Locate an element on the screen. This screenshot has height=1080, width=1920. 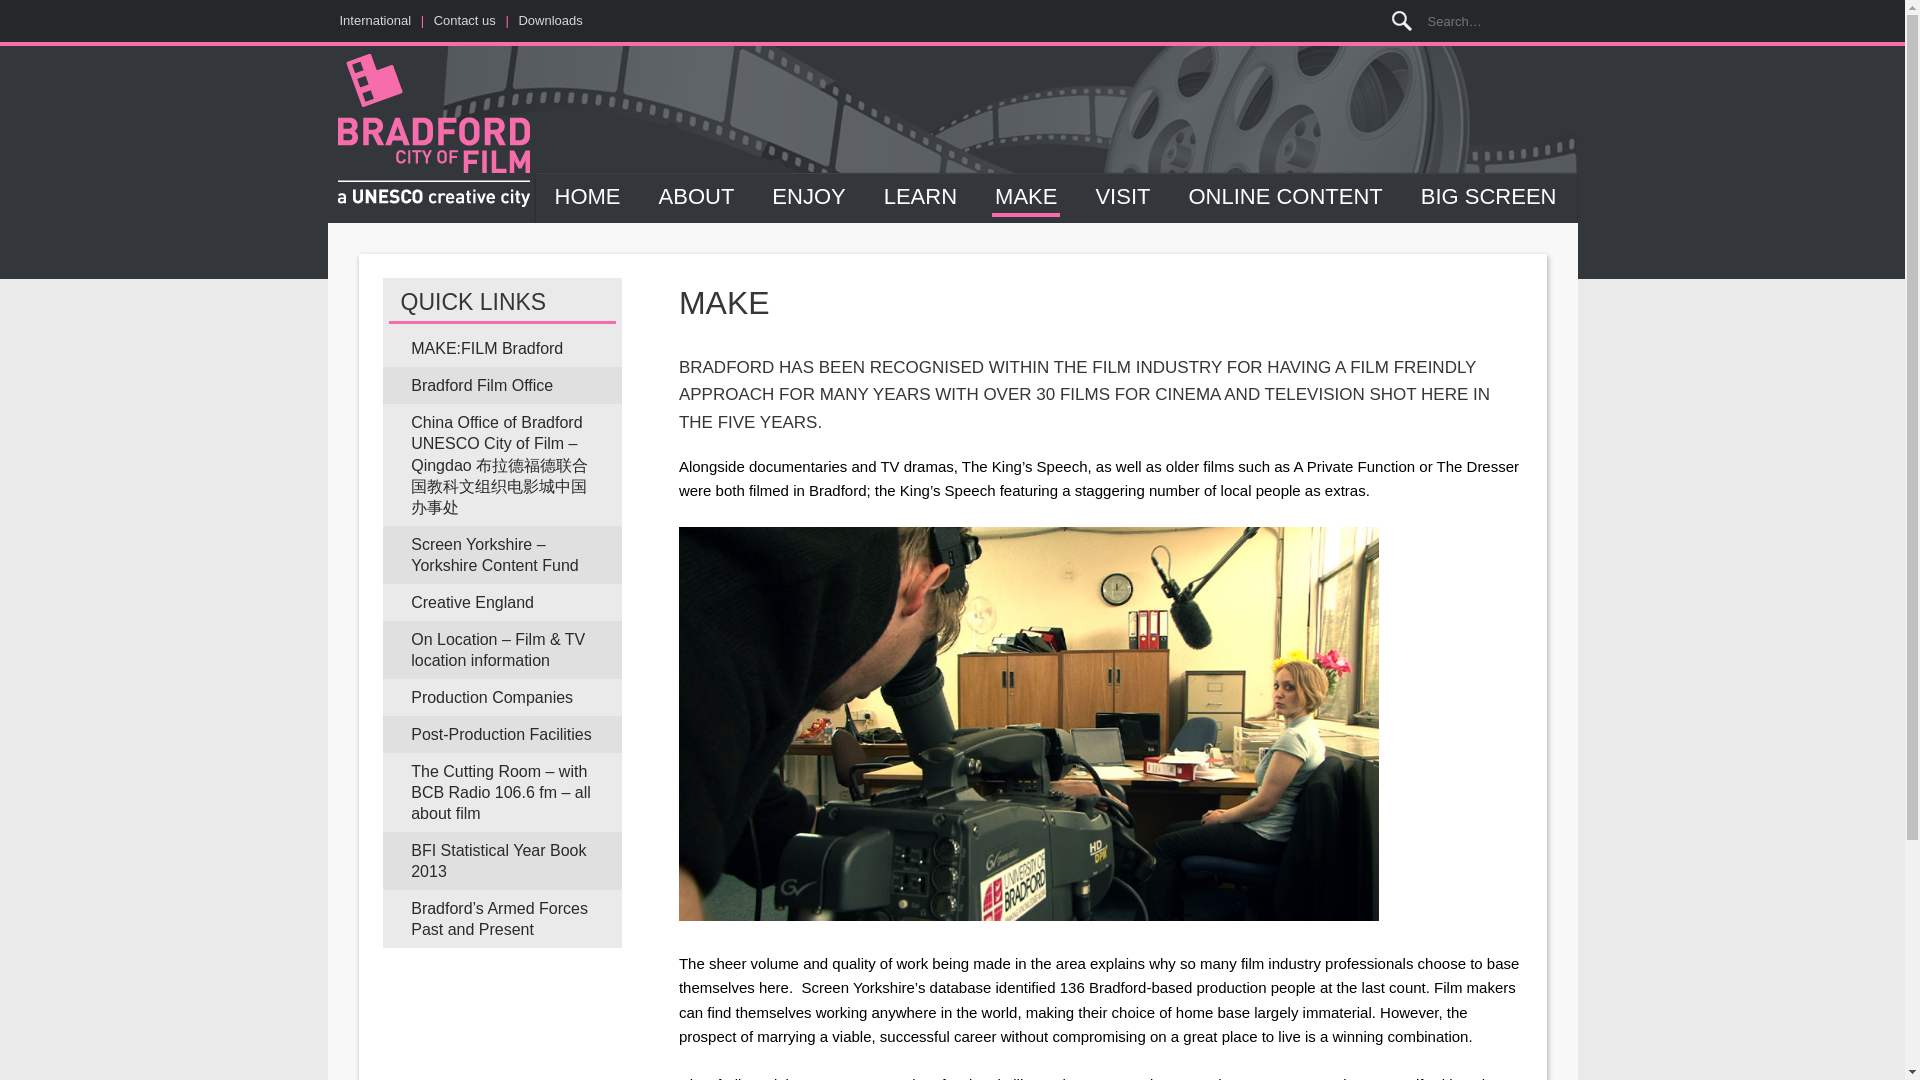
BFI Statistical Year Book 2013 is located at coordinates (501, 860).